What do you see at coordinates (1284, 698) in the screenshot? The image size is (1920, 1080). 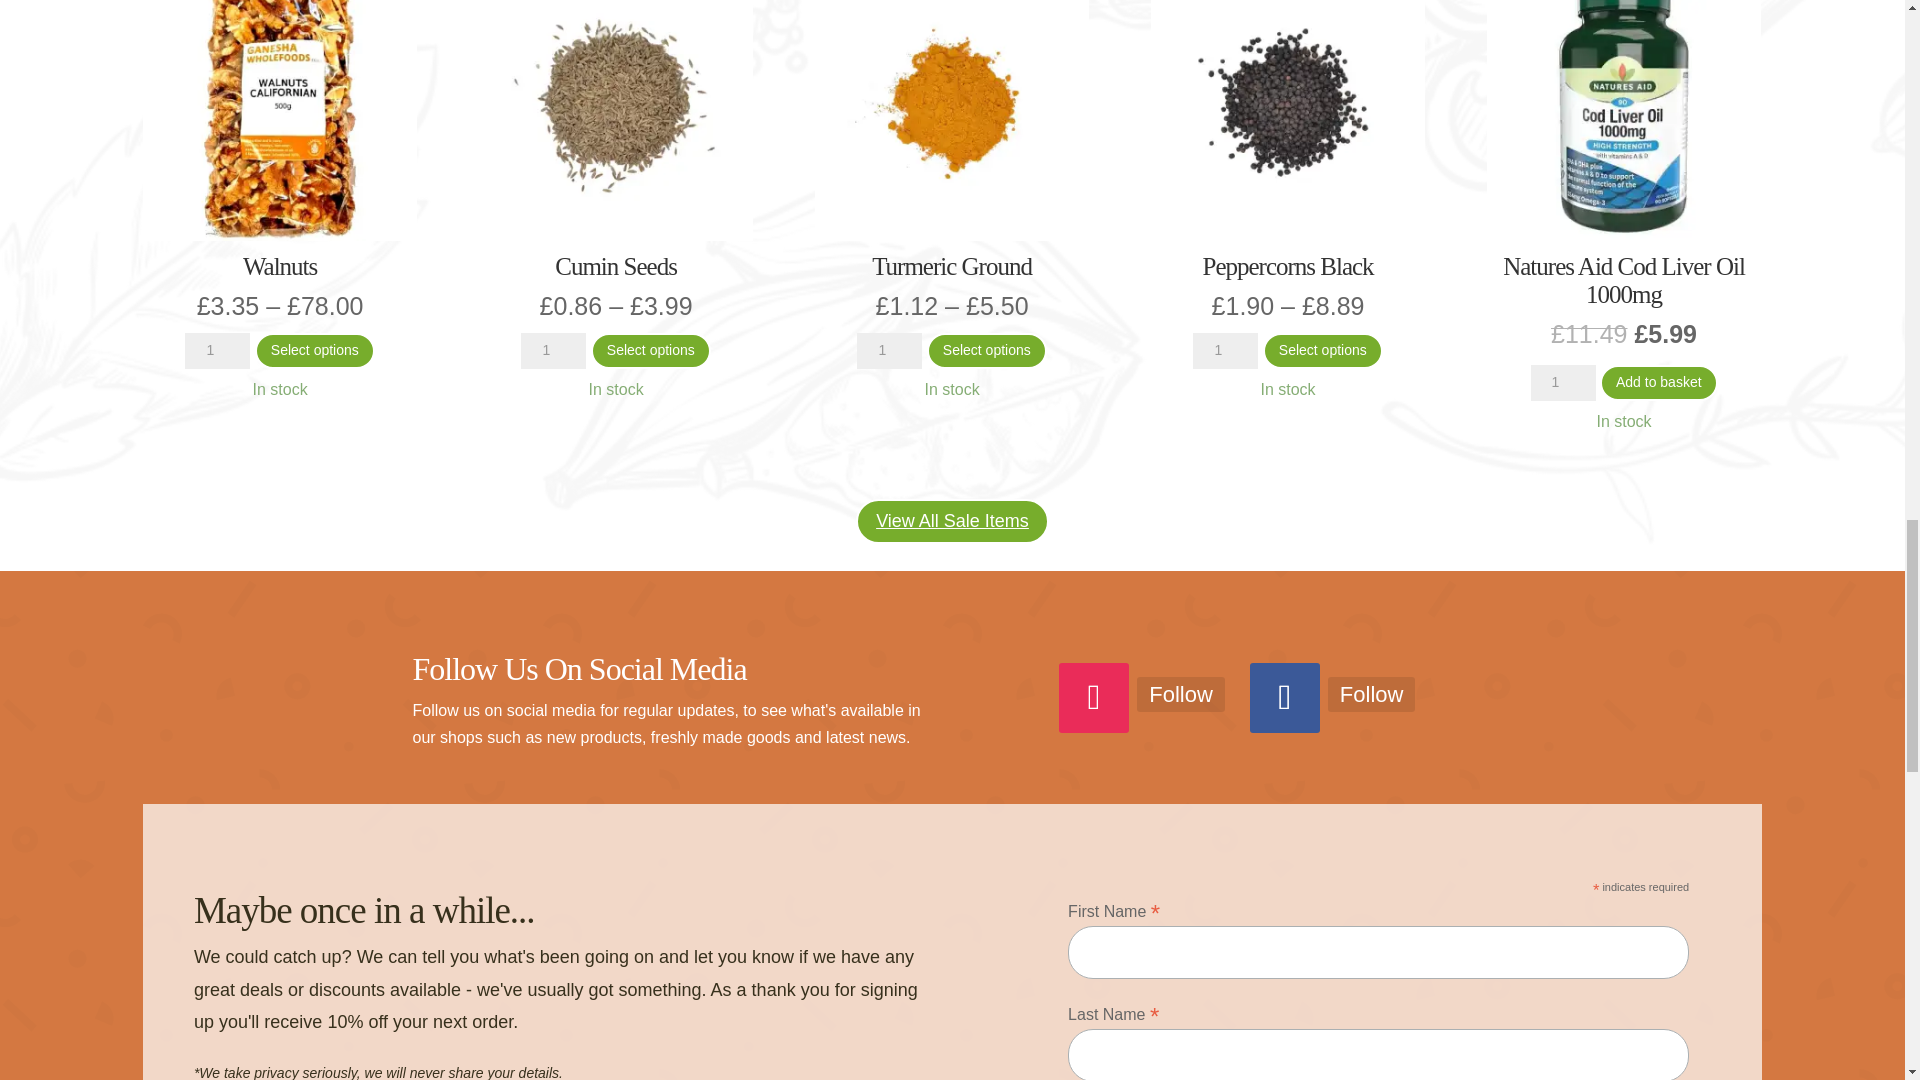 I see `Follow on Facebook` at bounding box center [1284, 698].